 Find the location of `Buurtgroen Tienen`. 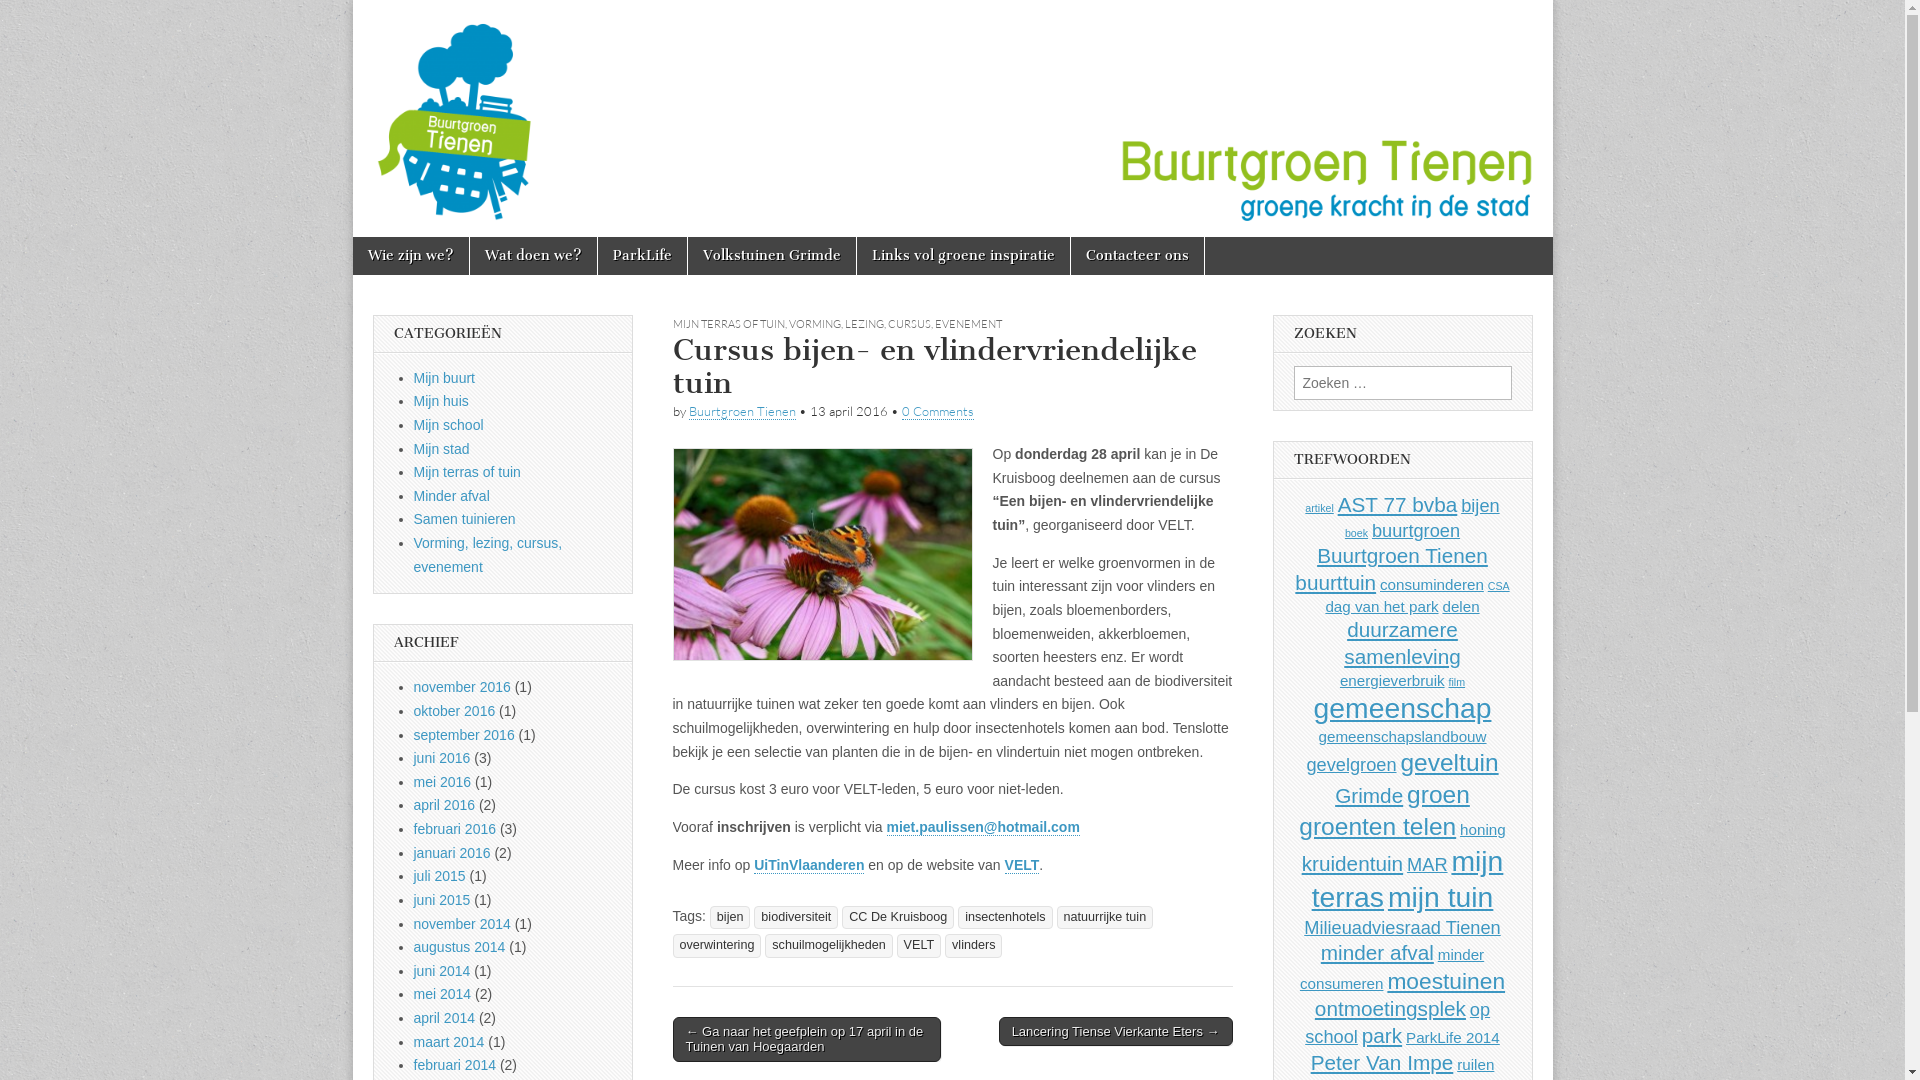

Buurtgroen Tienen is located at coordinates (514, 78).